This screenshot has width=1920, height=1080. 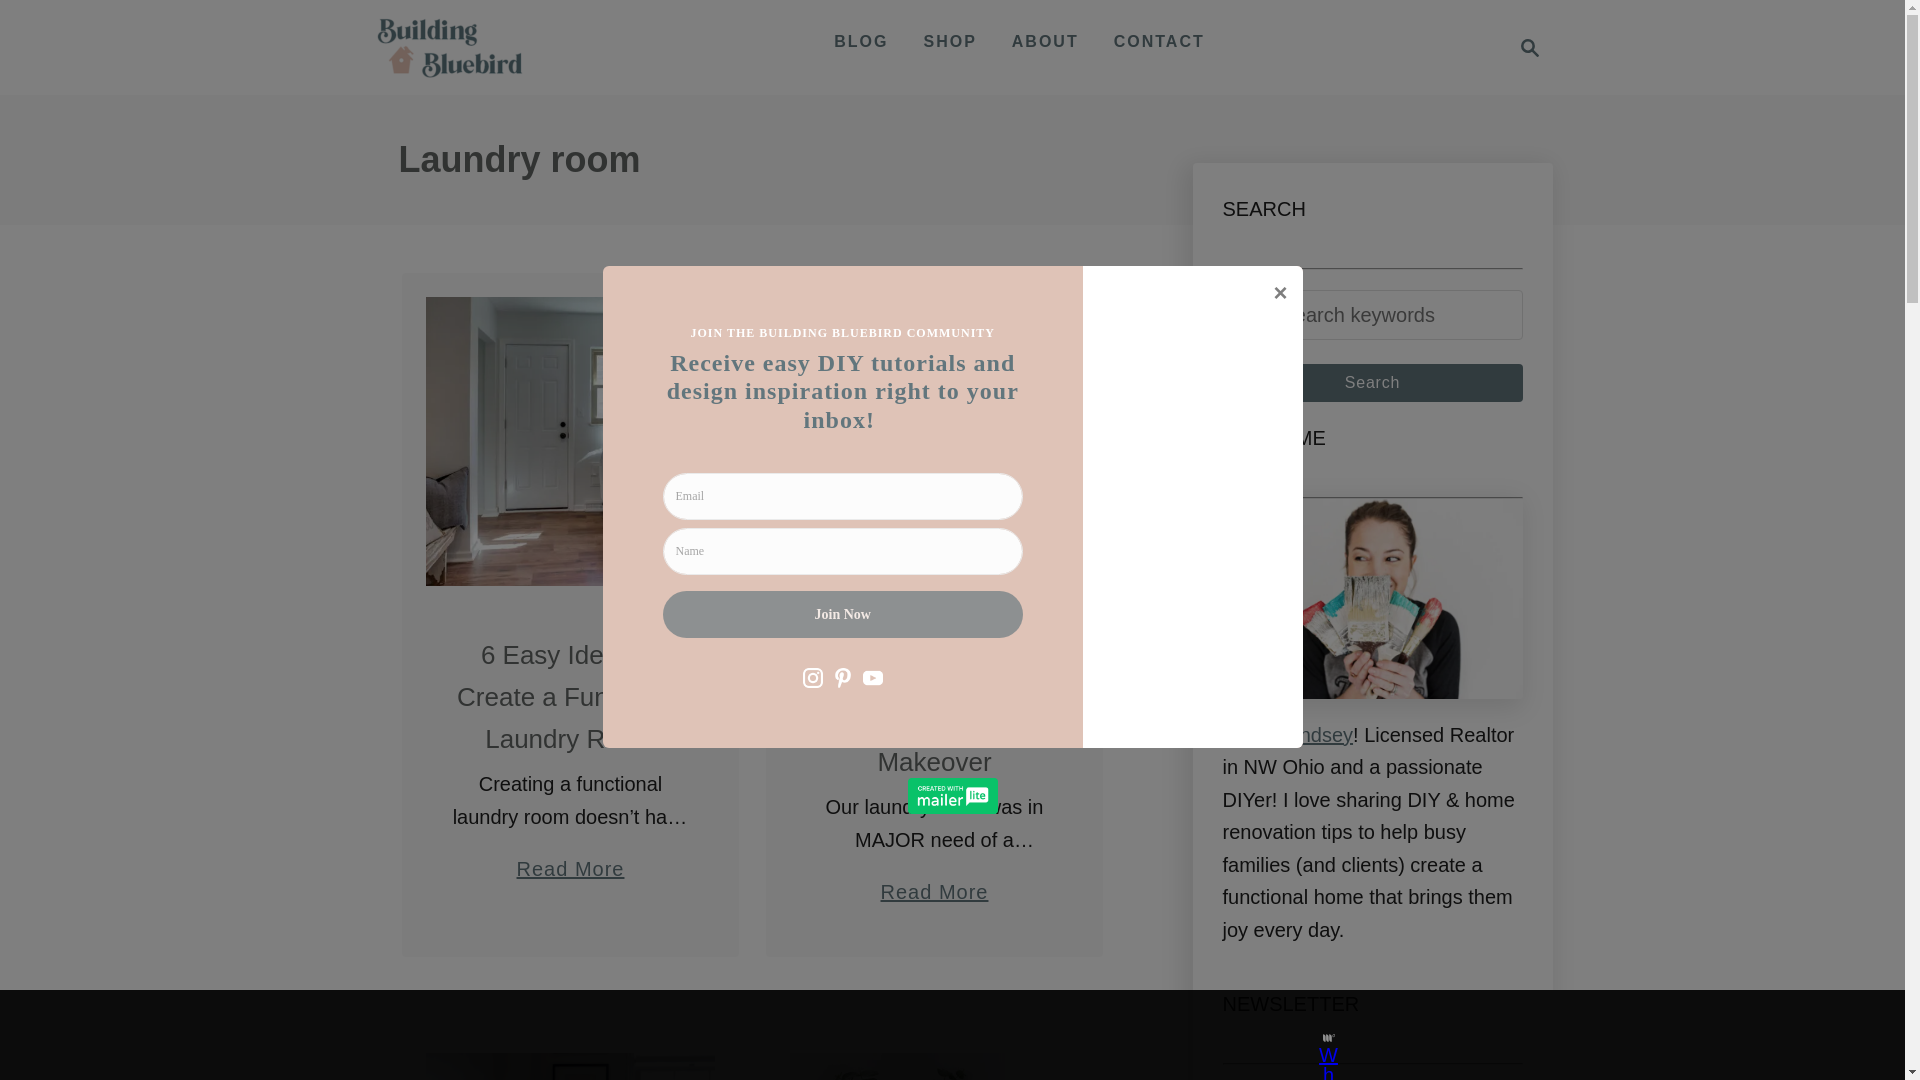 What do you see at coordinates (1372, 382) in the screenshot?
I see `Search for:` at bounding box center [1372, 382].